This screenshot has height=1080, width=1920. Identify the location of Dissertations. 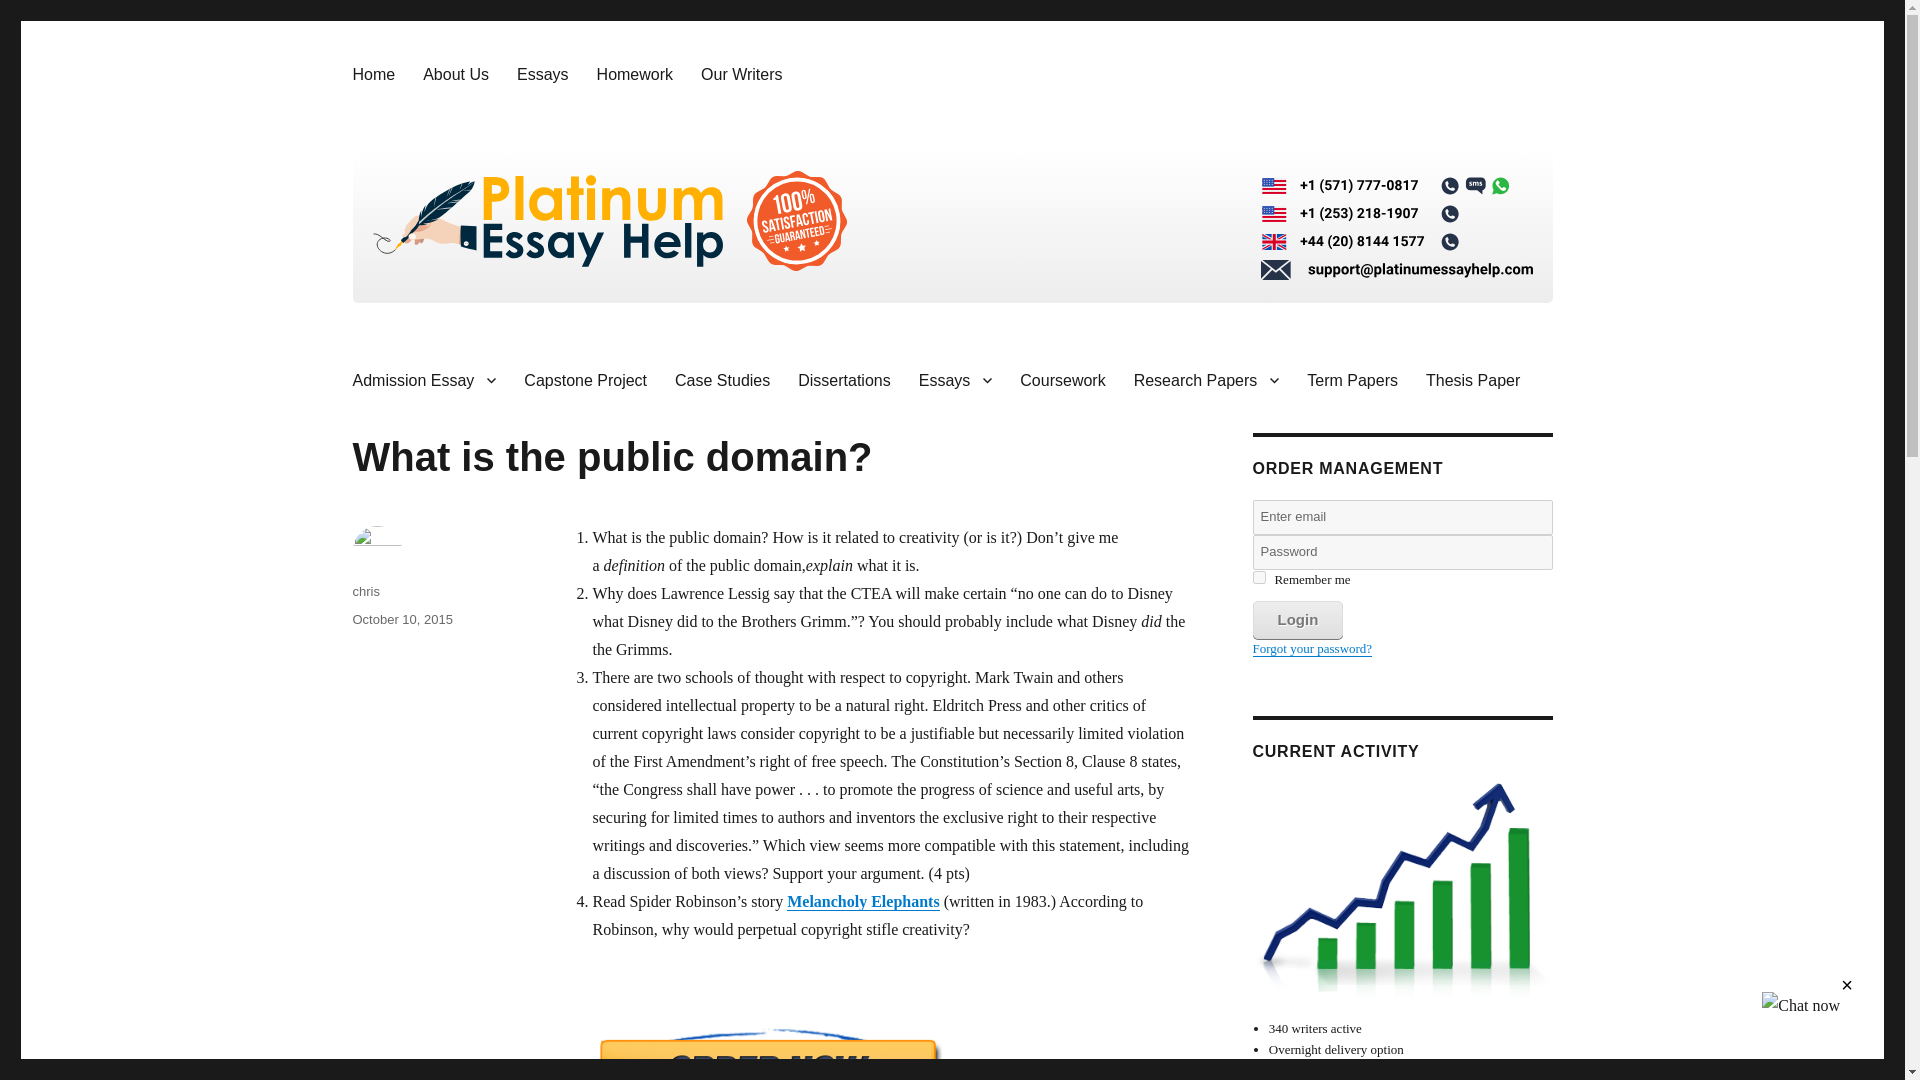
(844, 379).